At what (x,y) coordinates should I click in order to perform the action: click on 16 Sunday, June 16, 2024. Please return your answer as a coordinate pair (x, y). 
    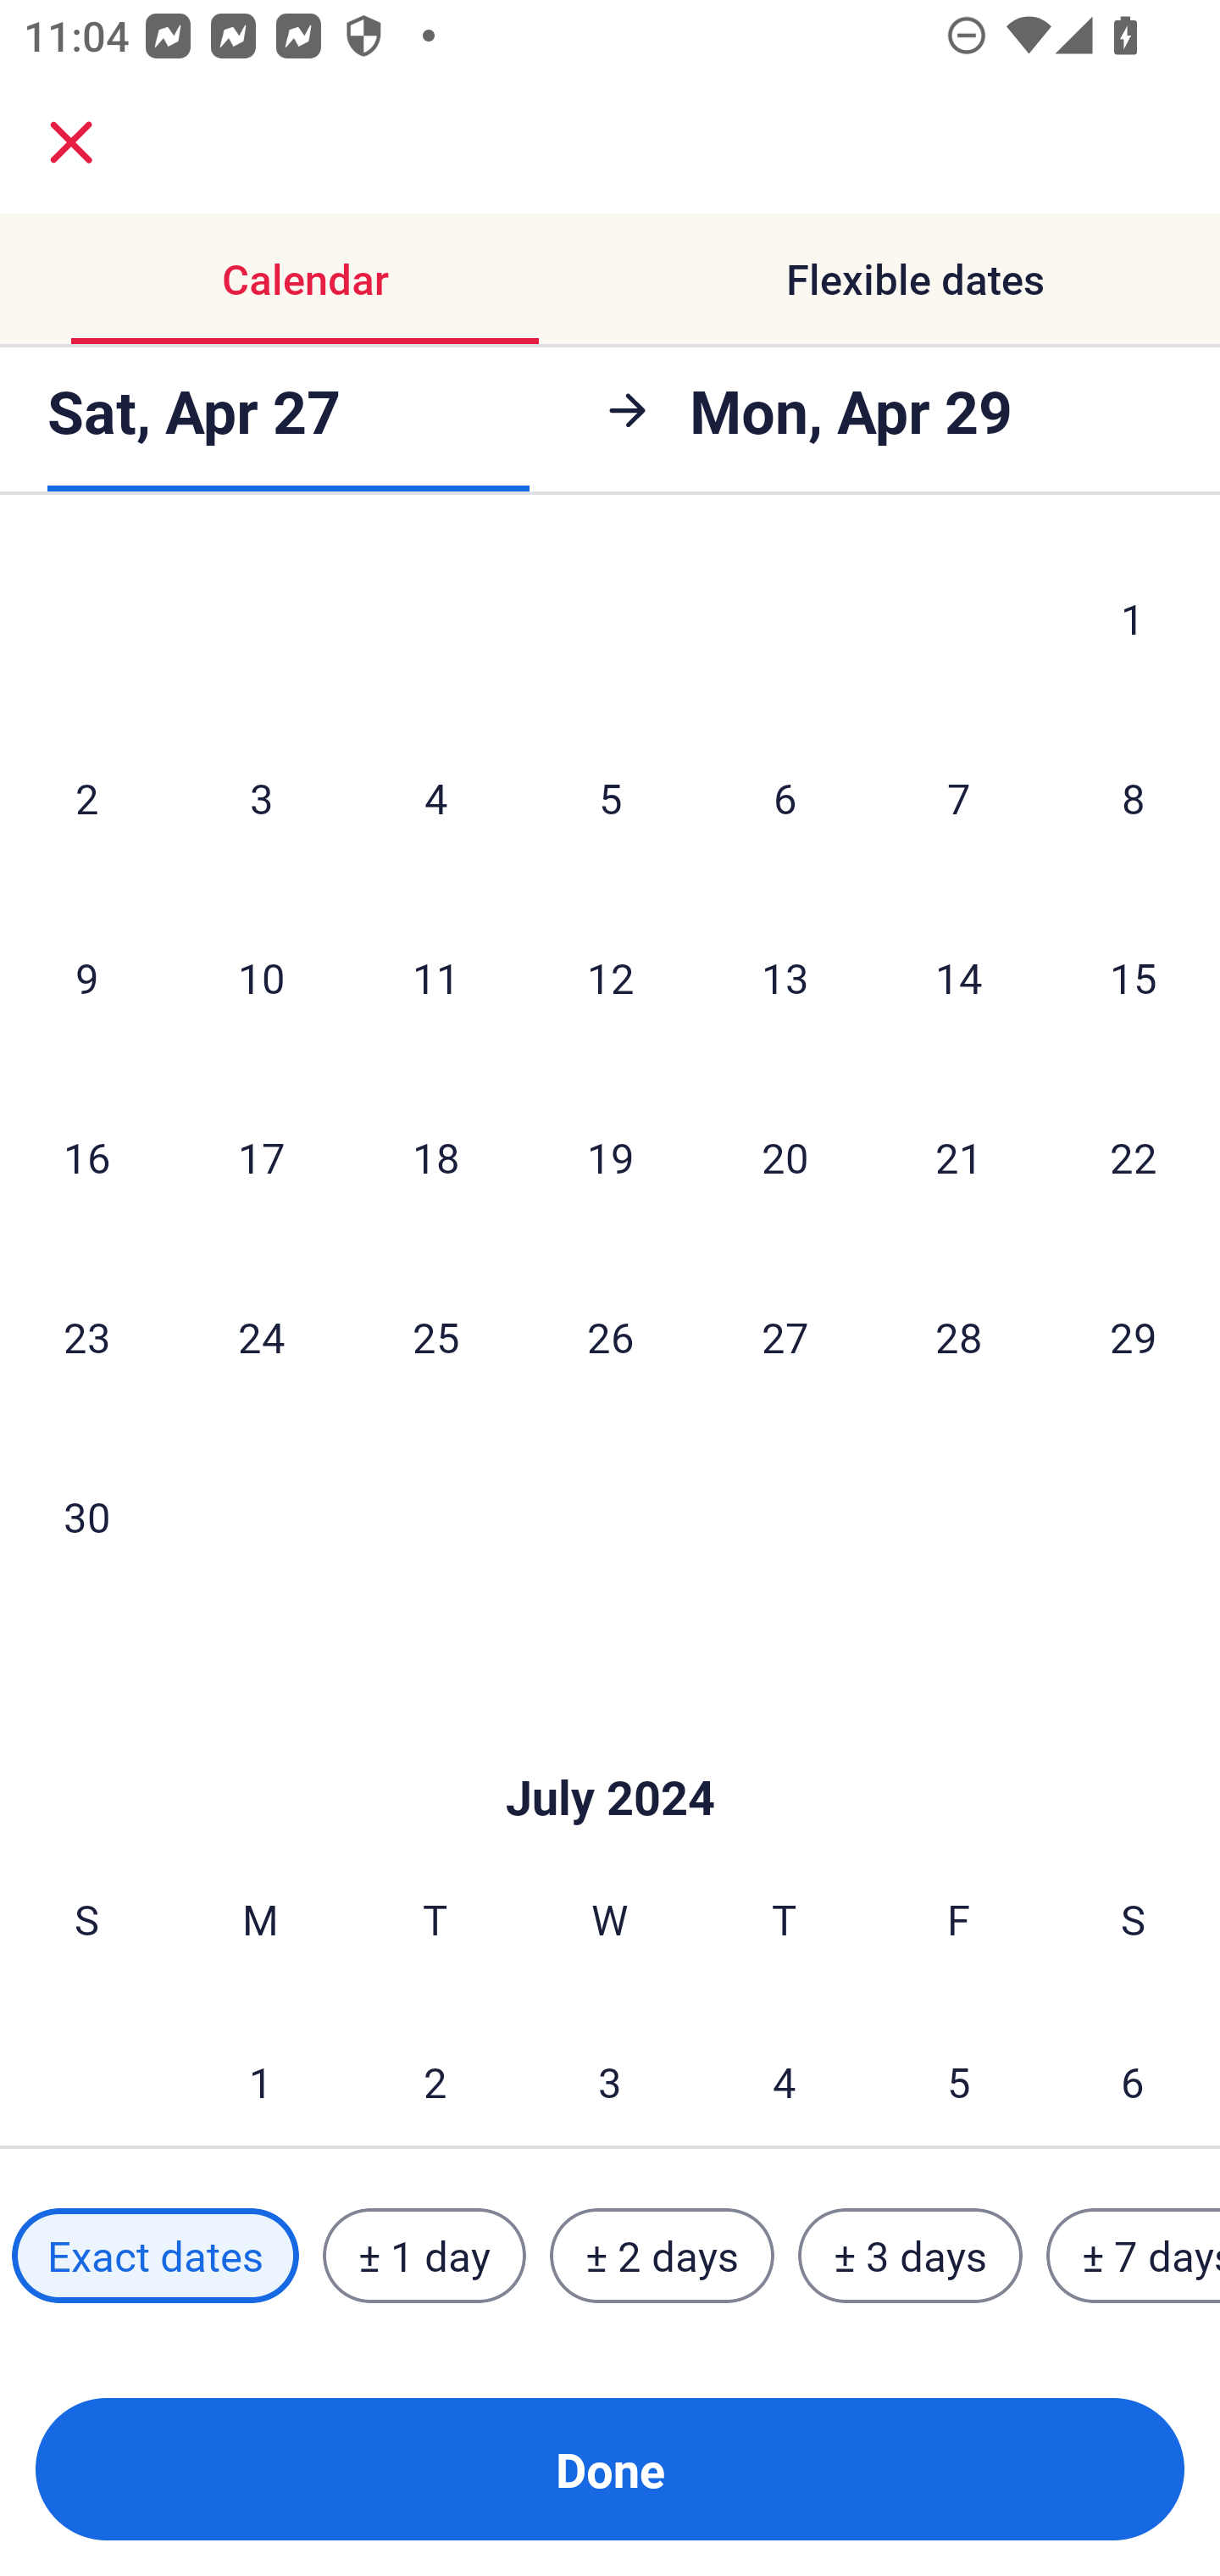
    Looking at the image, I should click on (86, 1156).